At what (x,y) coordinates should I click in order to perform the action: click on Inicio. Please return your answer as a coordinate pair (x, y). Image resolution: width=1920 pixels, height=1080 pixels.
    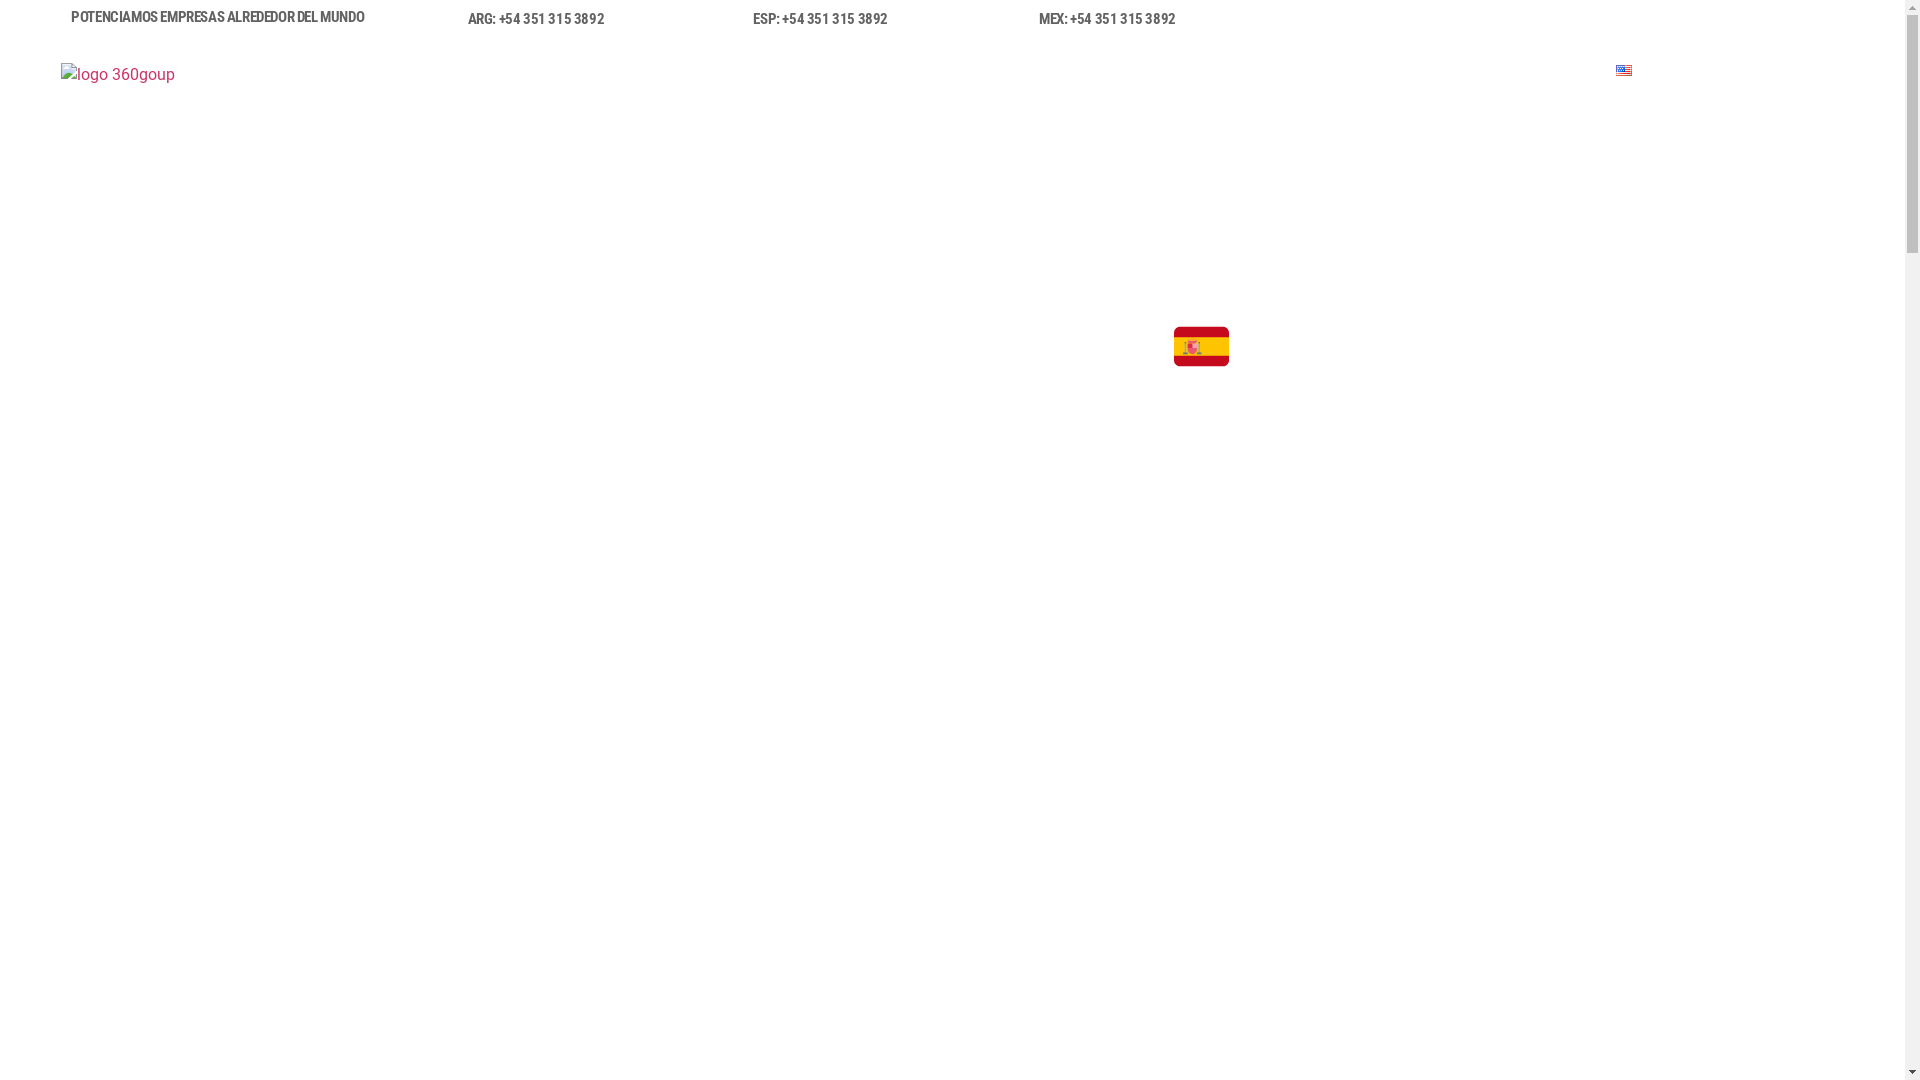
    Looking at the image, I should click on (934, 71).